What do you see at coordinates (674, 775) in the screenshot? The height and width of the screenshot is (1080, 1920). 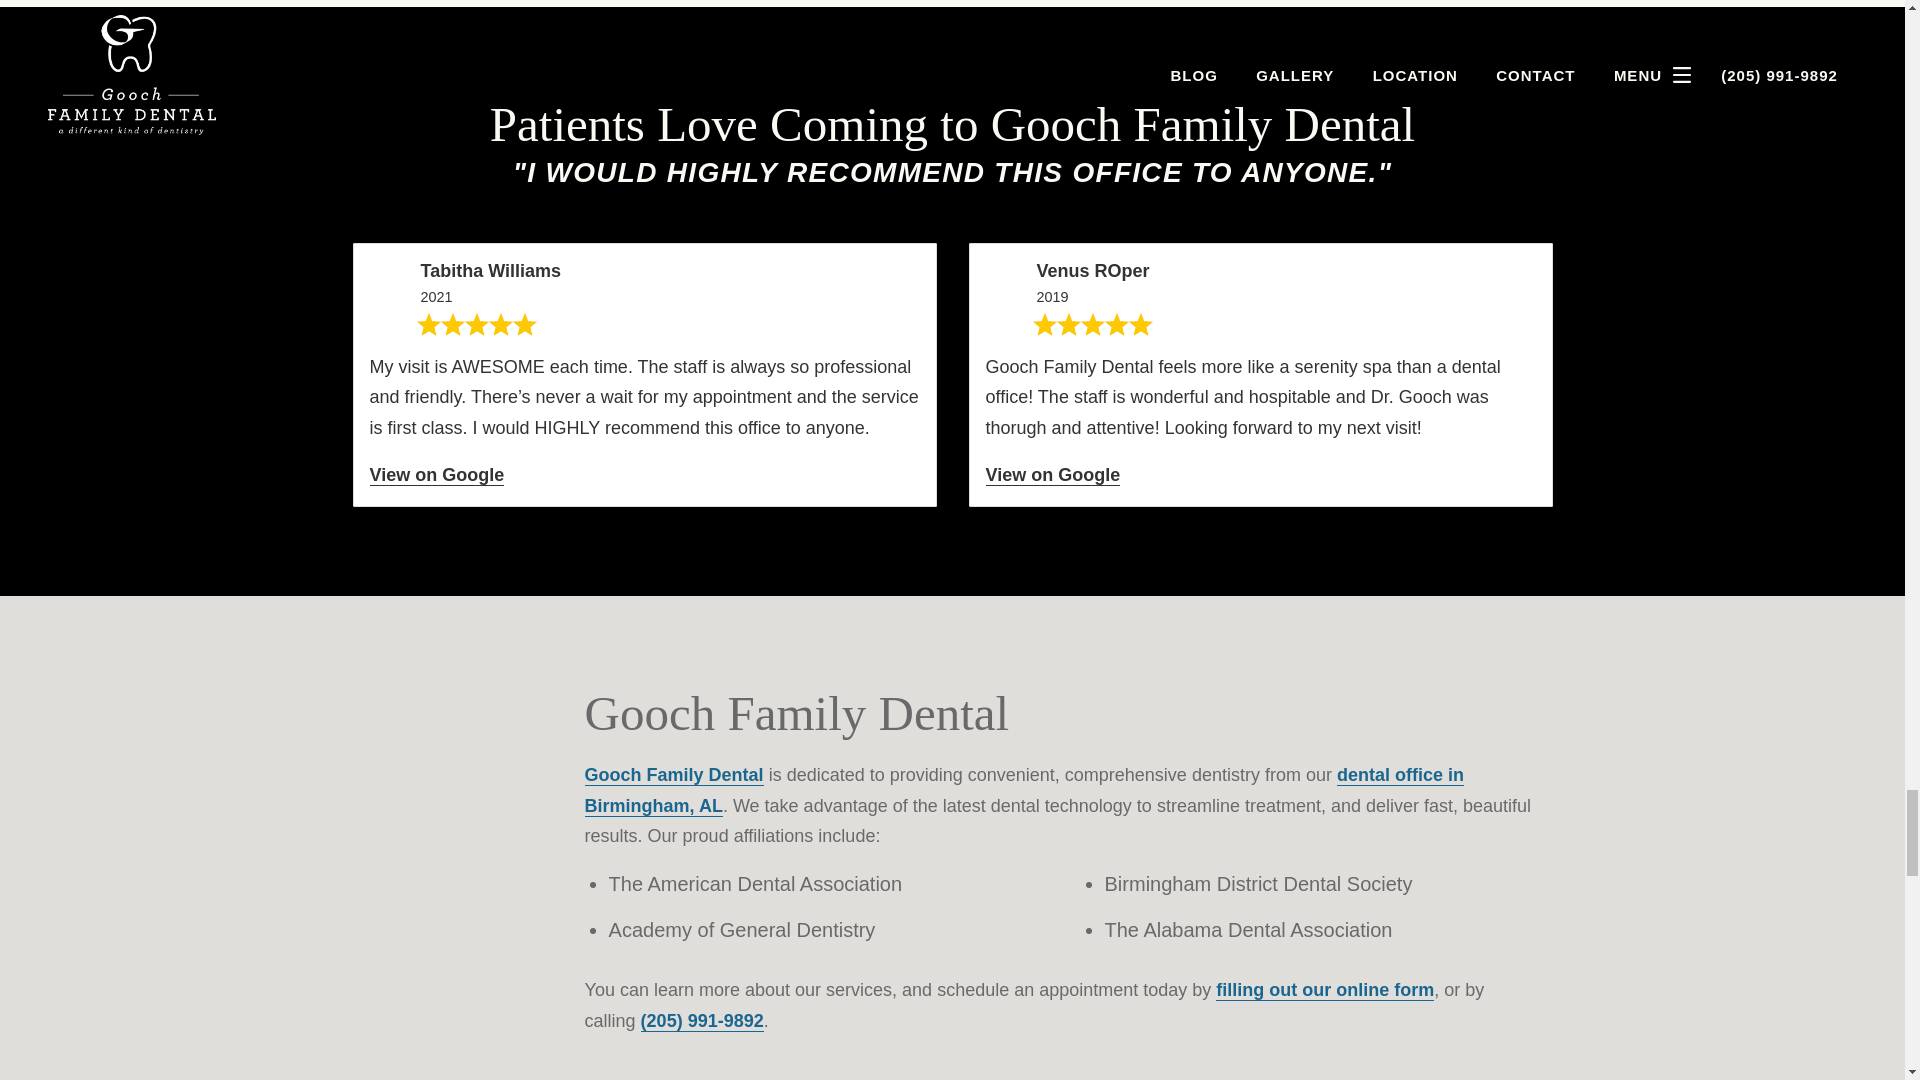 I see `Gooch Family Dental` at bounding box center [674, 775].